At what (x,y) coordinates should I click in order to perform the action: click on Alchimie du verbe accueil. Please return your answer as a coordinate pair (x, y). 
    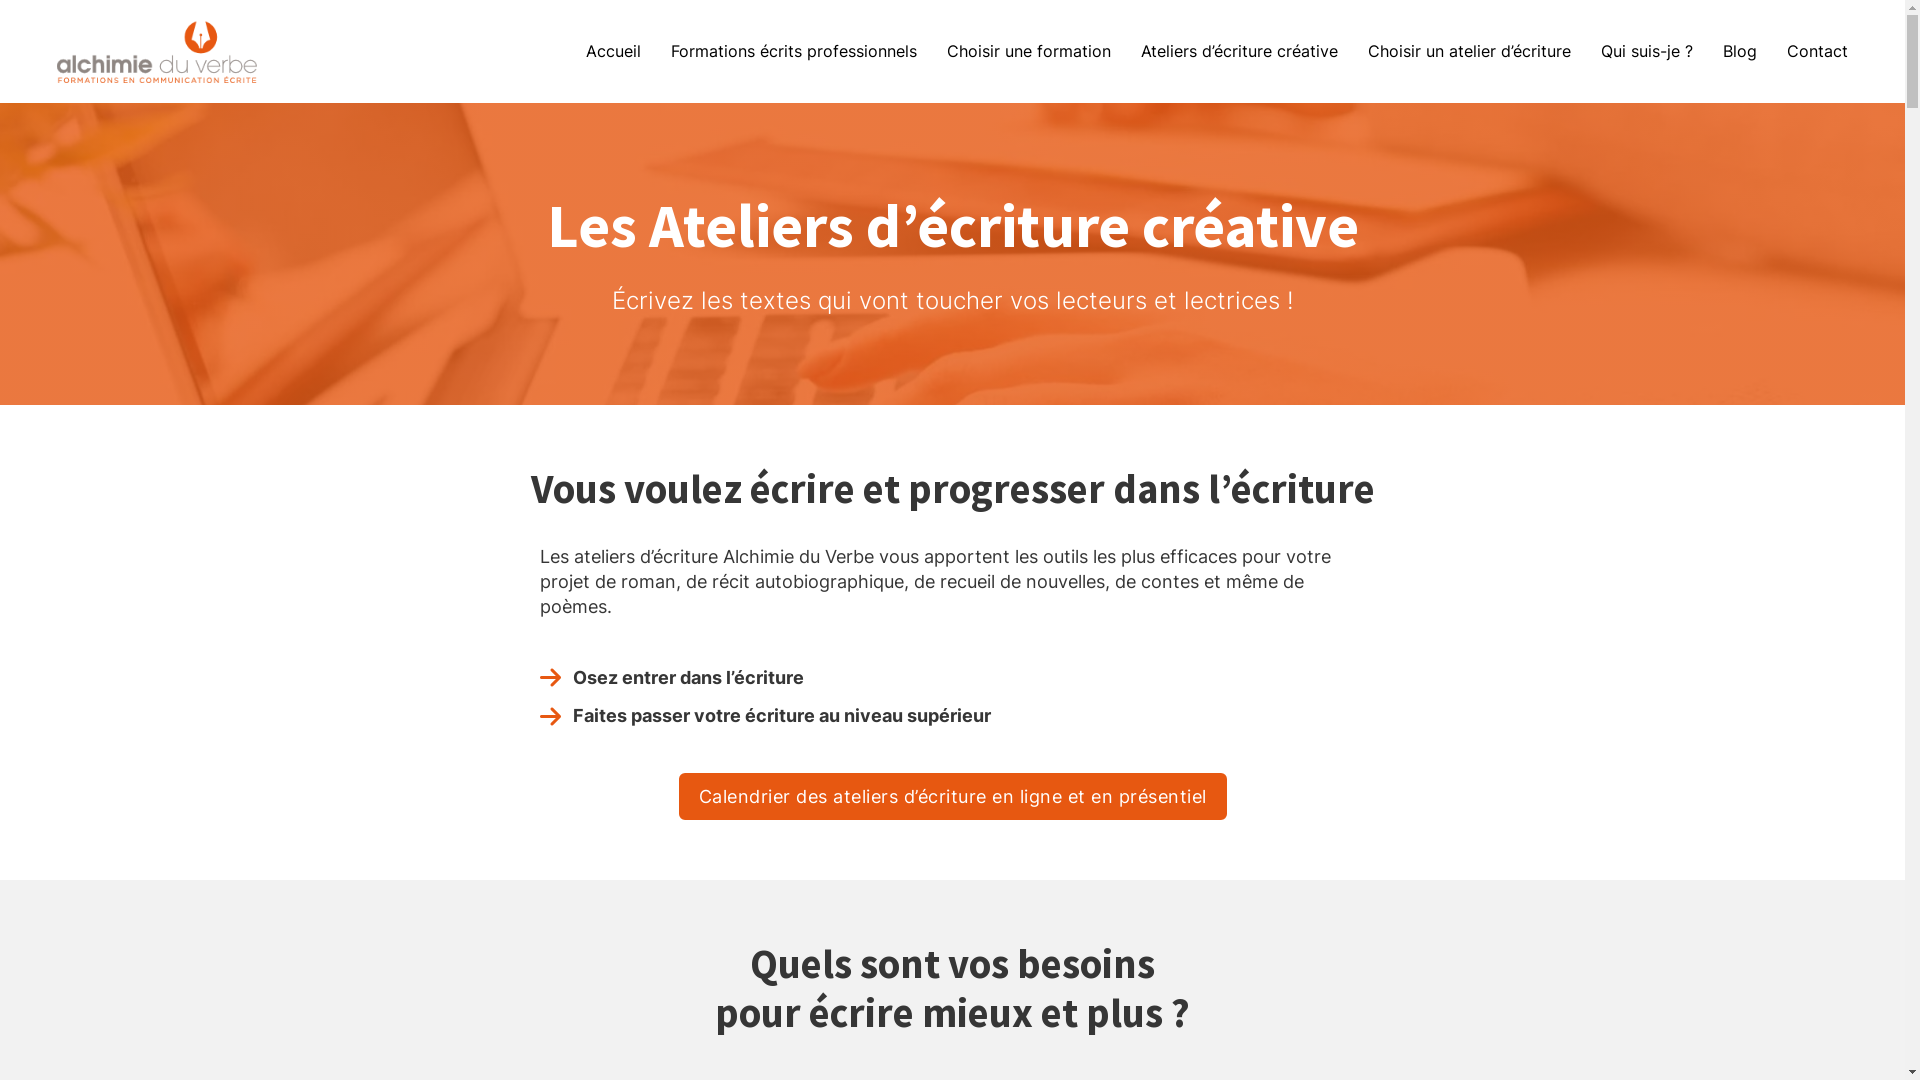
    Looking at the image, I should click on (157, 49).